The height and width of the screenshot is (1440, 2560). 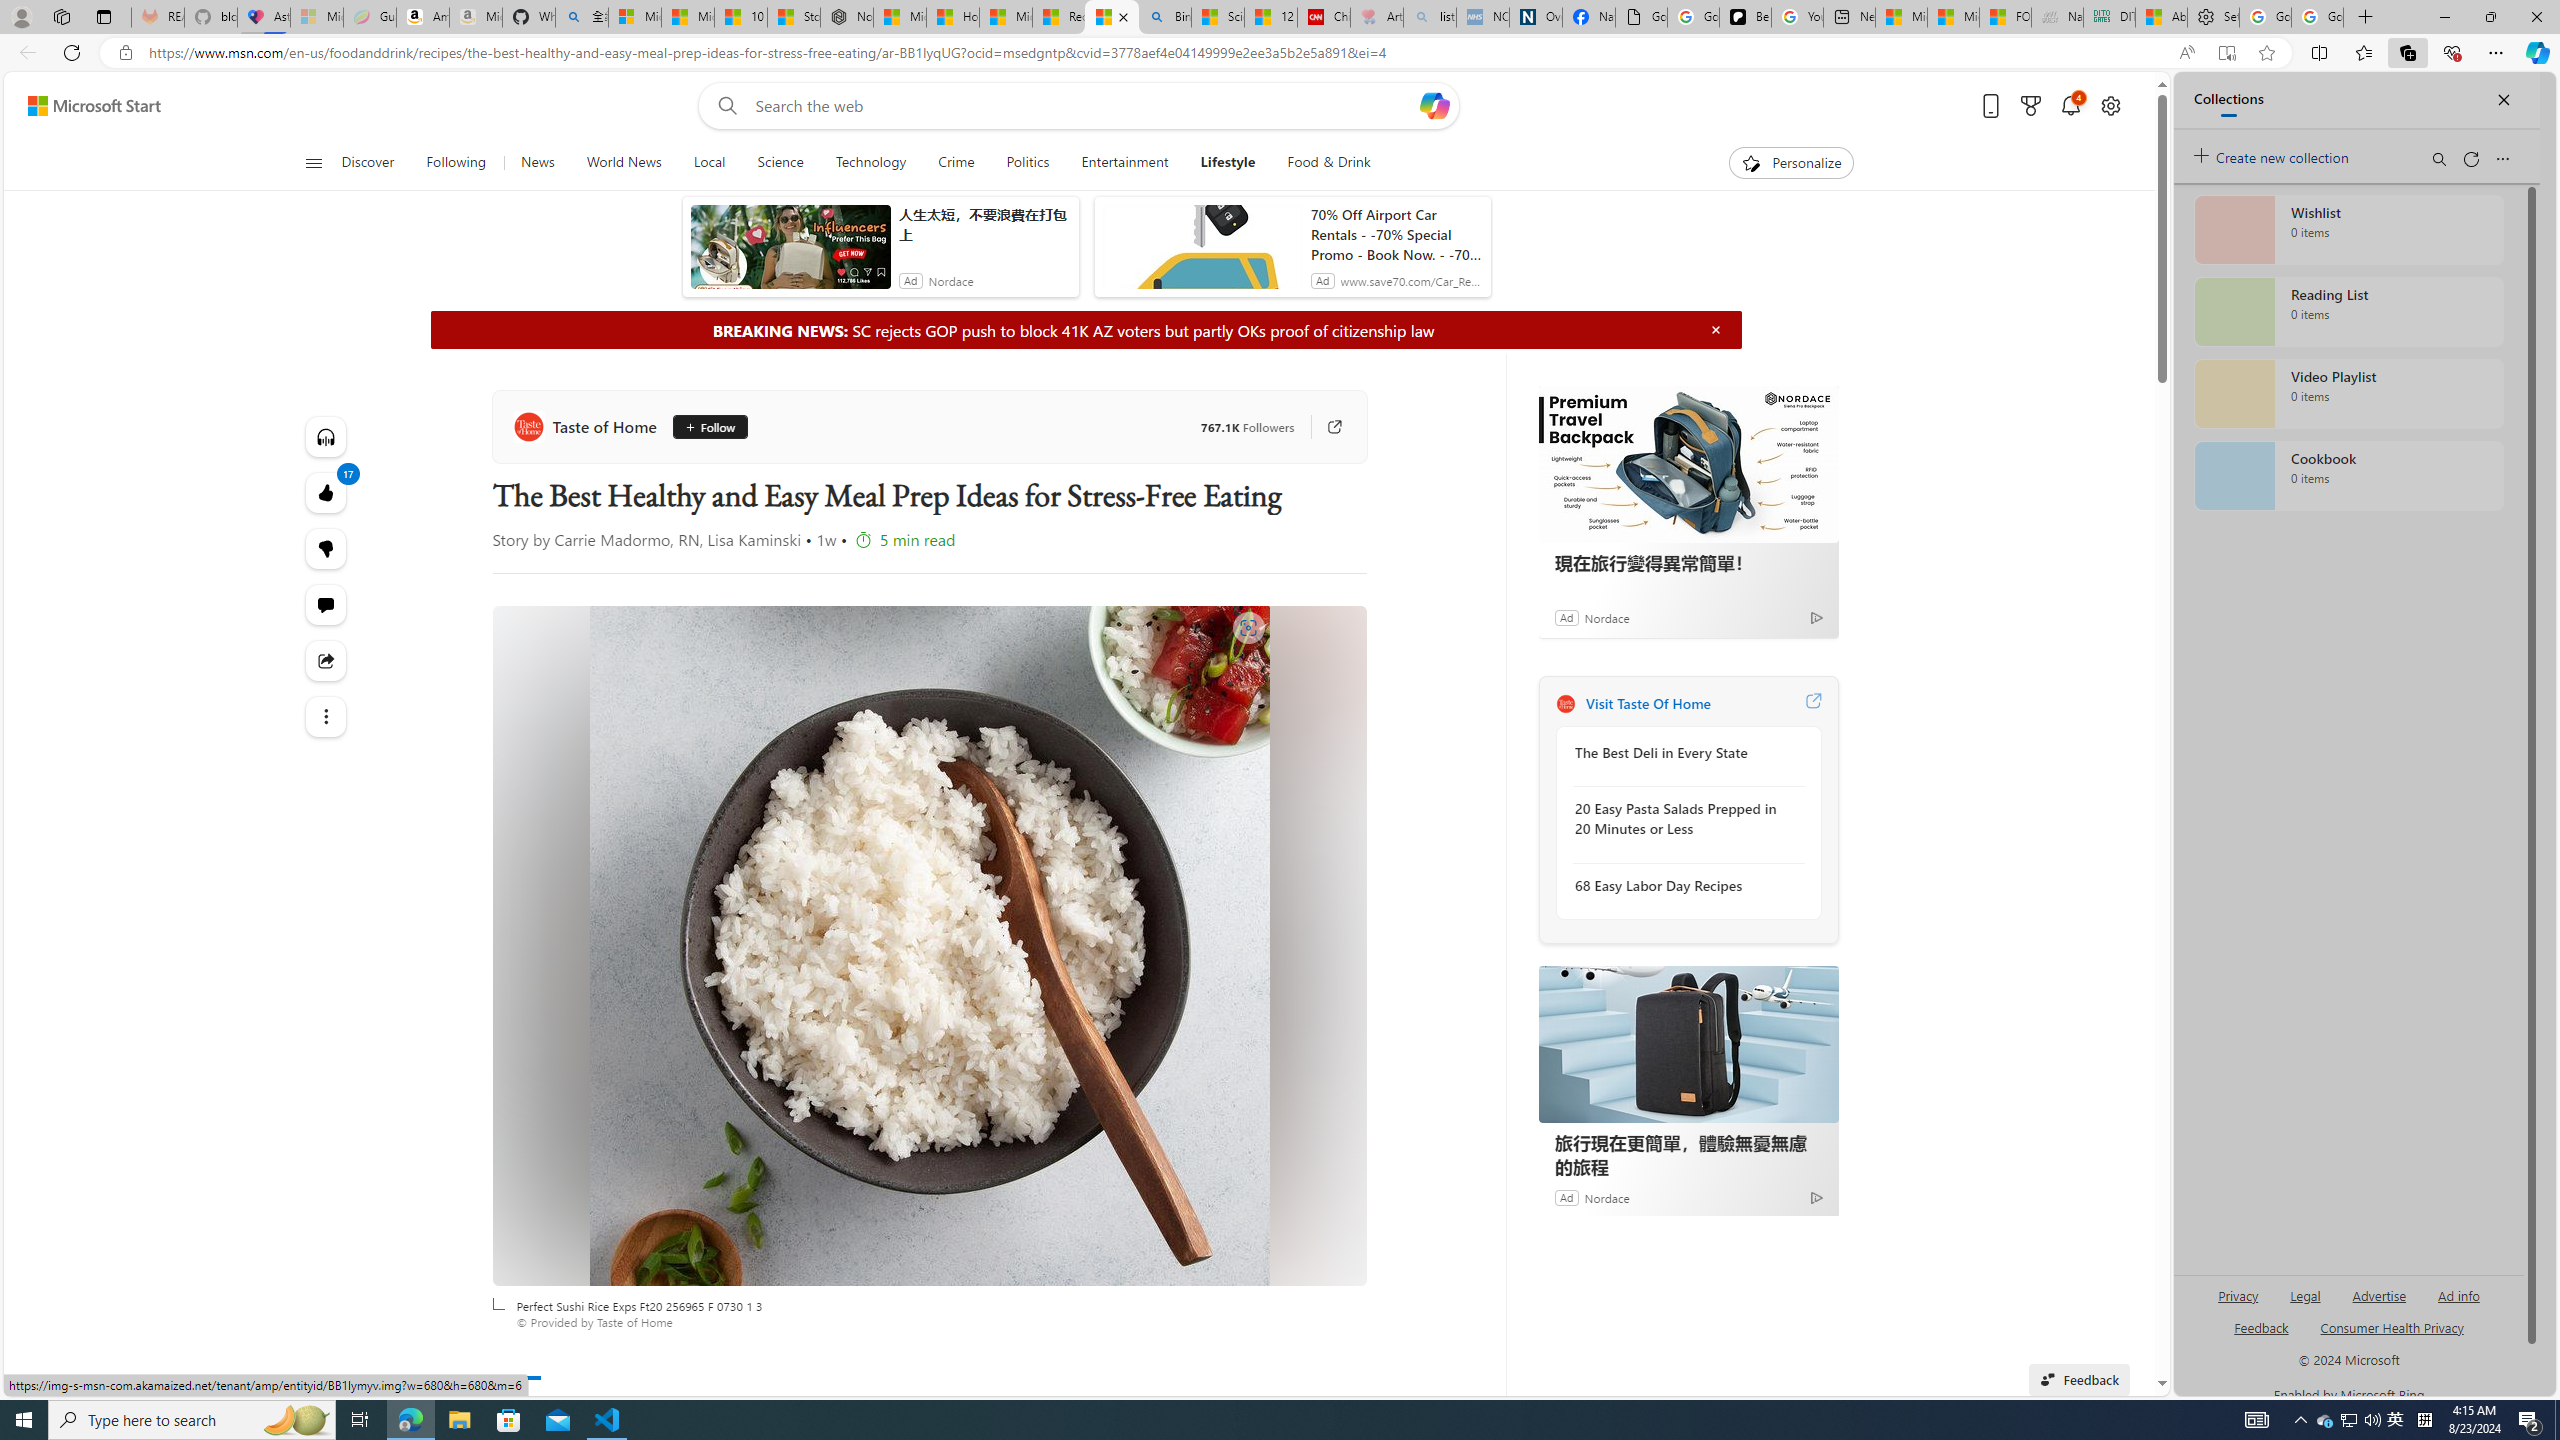 I want to click on Open settings, so click(x=2108, y=106).